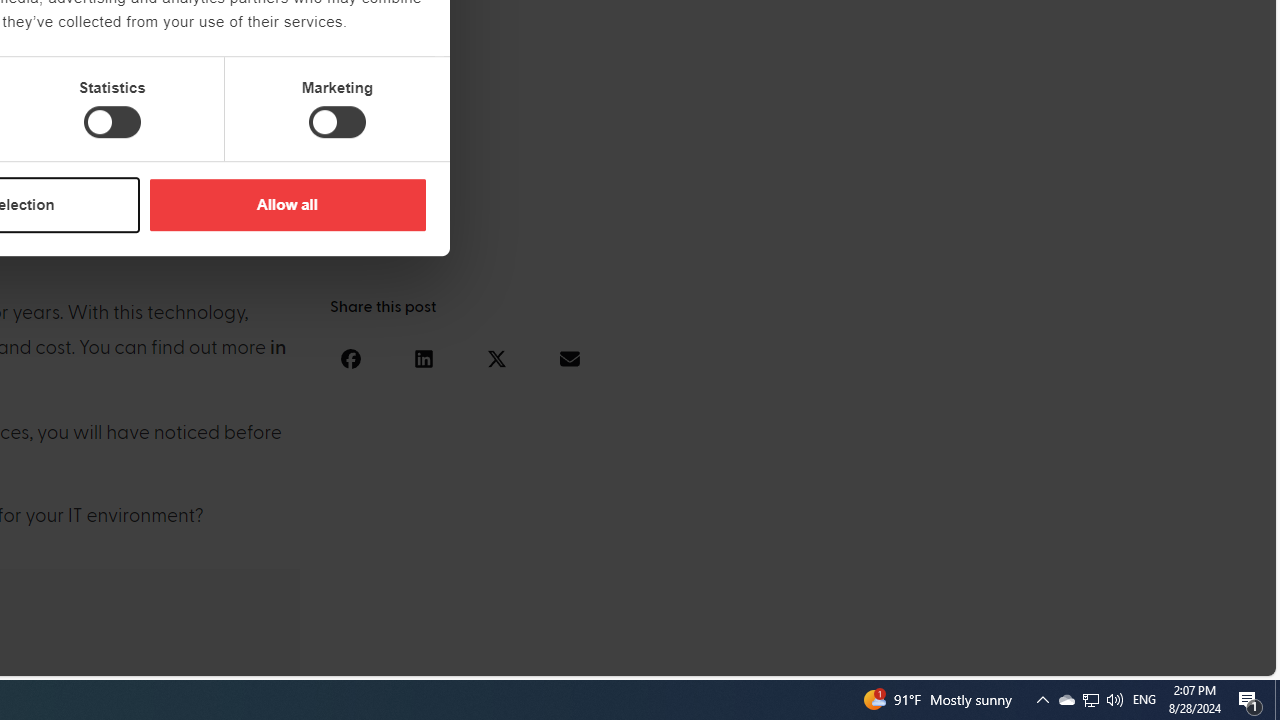 The height and width of the screenshot is (720, 1280). Describe the element at coordinates (337, 122) in the screenshot. I see `Marketing` at that location.